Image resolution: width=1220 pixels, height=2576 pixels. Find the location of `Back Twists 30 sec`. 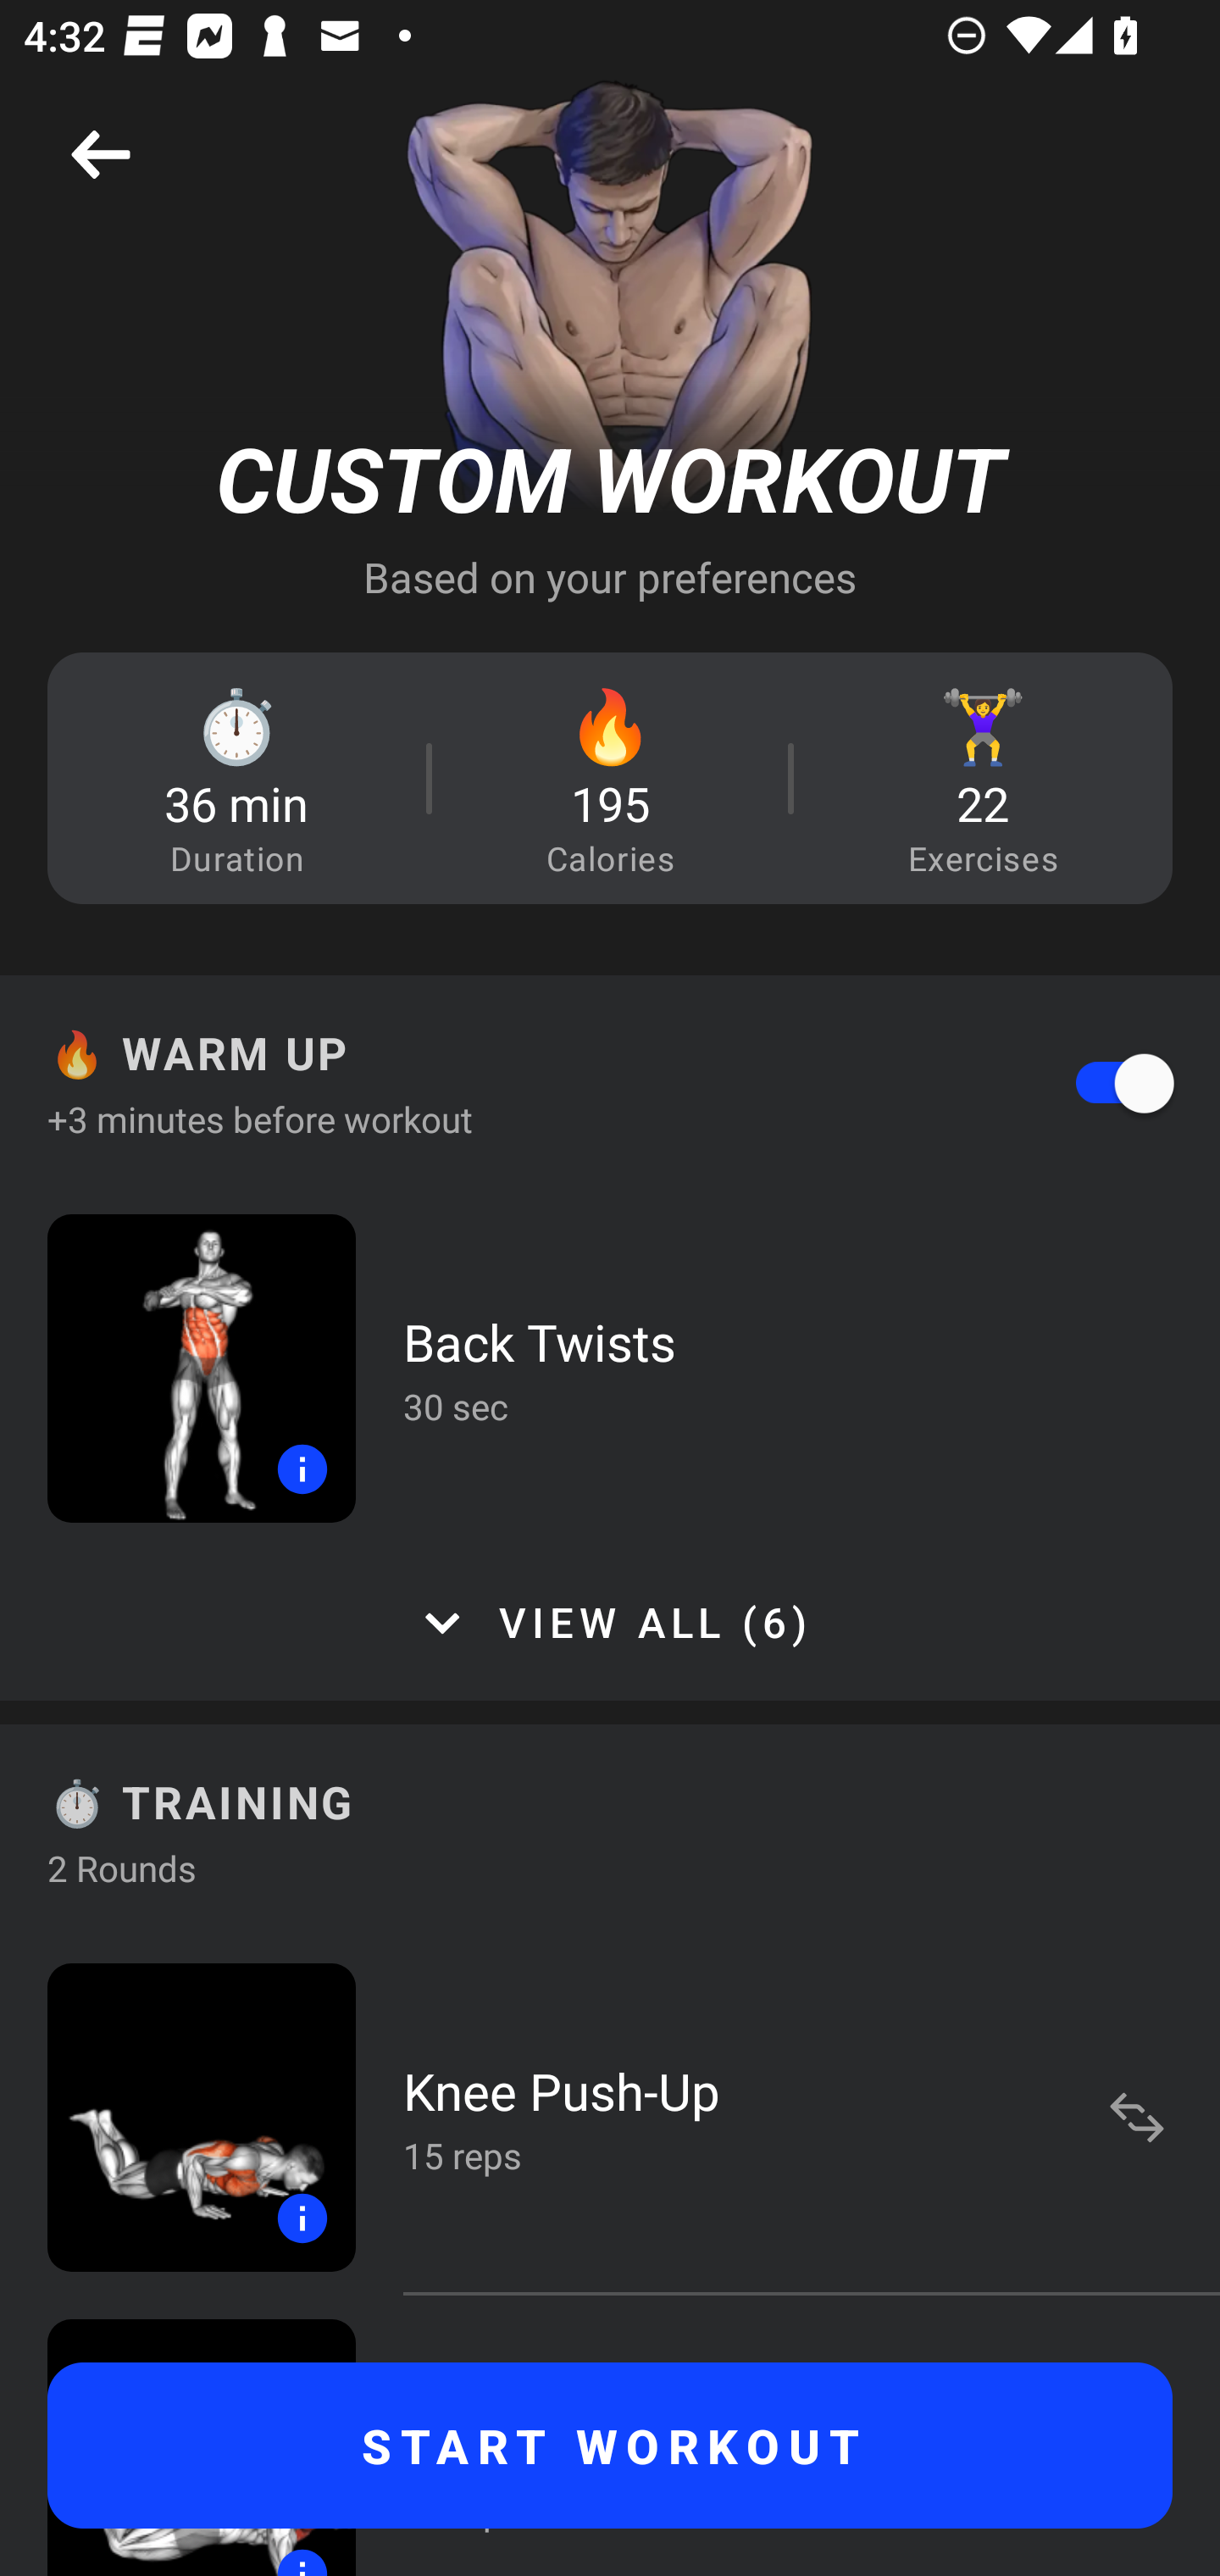

Back Twists 30 sec is located at coordinates (610, 1368).